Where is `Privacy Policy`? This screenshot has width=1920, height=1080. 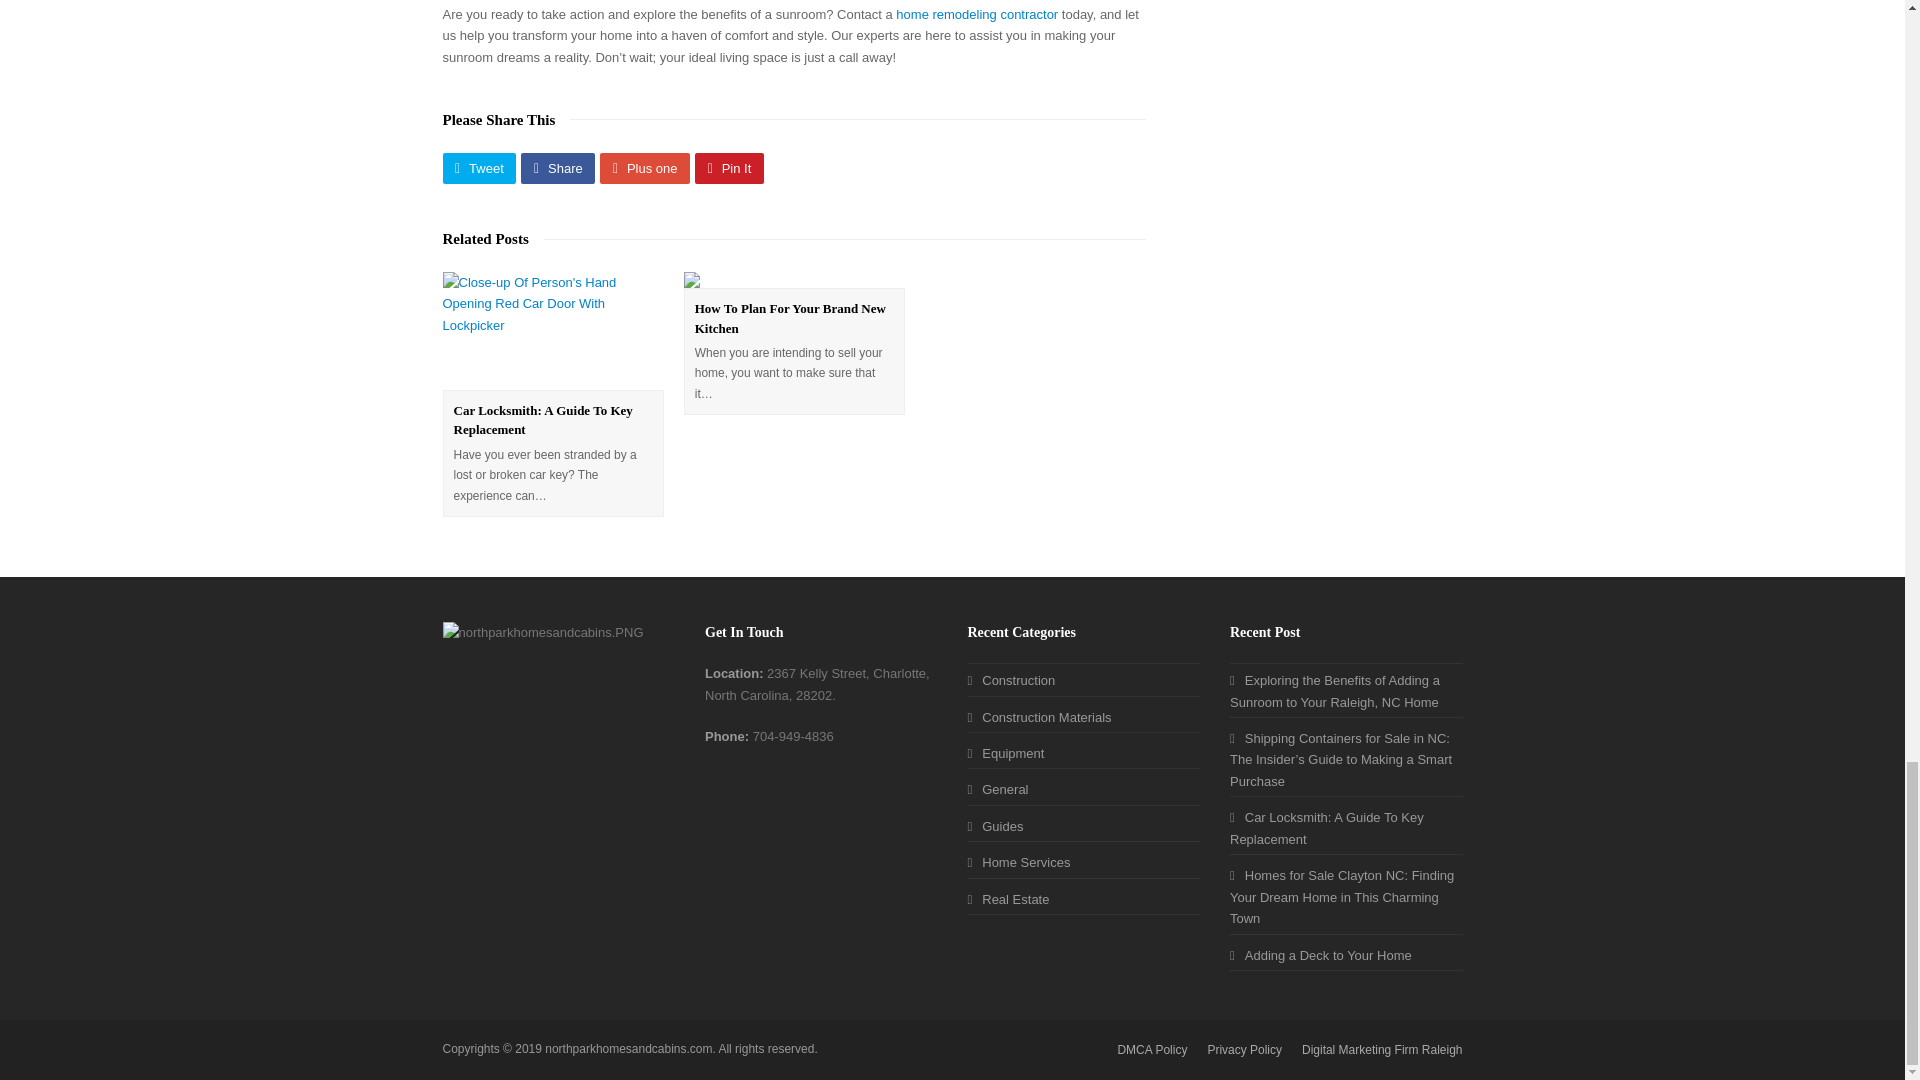
Privacy Policy is located at coordinates (1244, 1050).